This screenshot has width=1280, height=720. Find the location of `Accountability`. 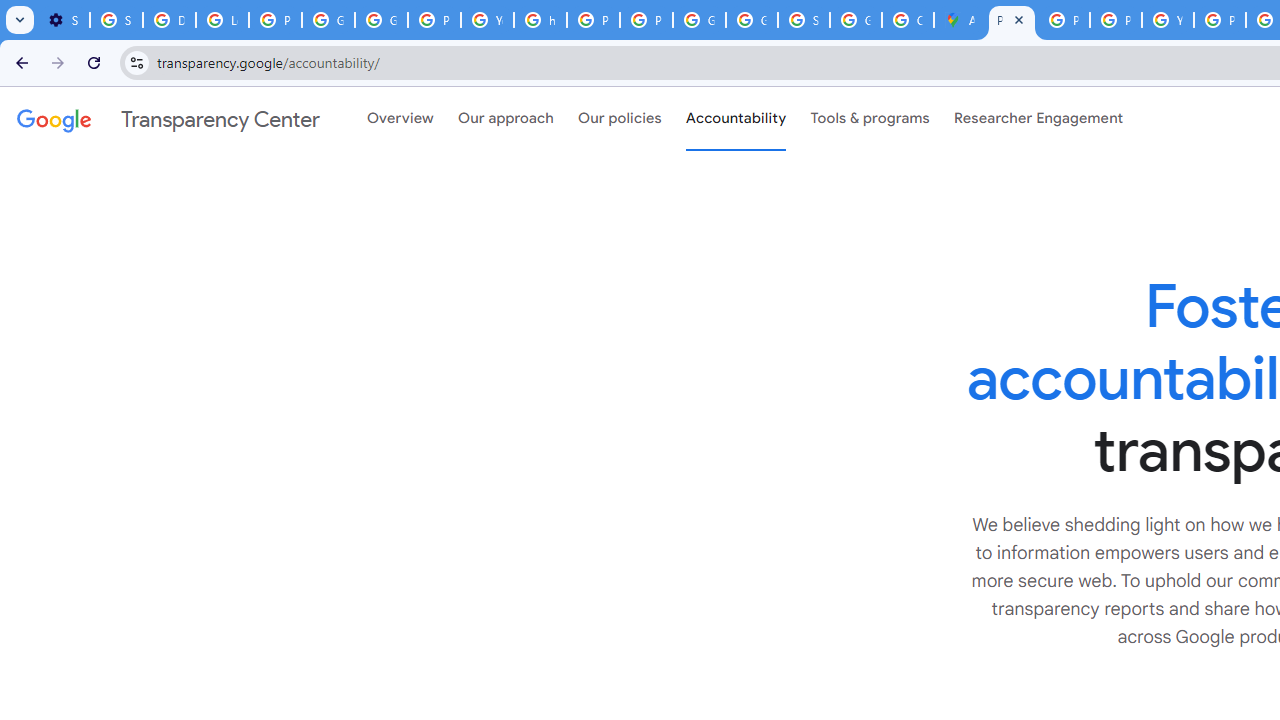

Accountability is located at coordinates (736, 119).